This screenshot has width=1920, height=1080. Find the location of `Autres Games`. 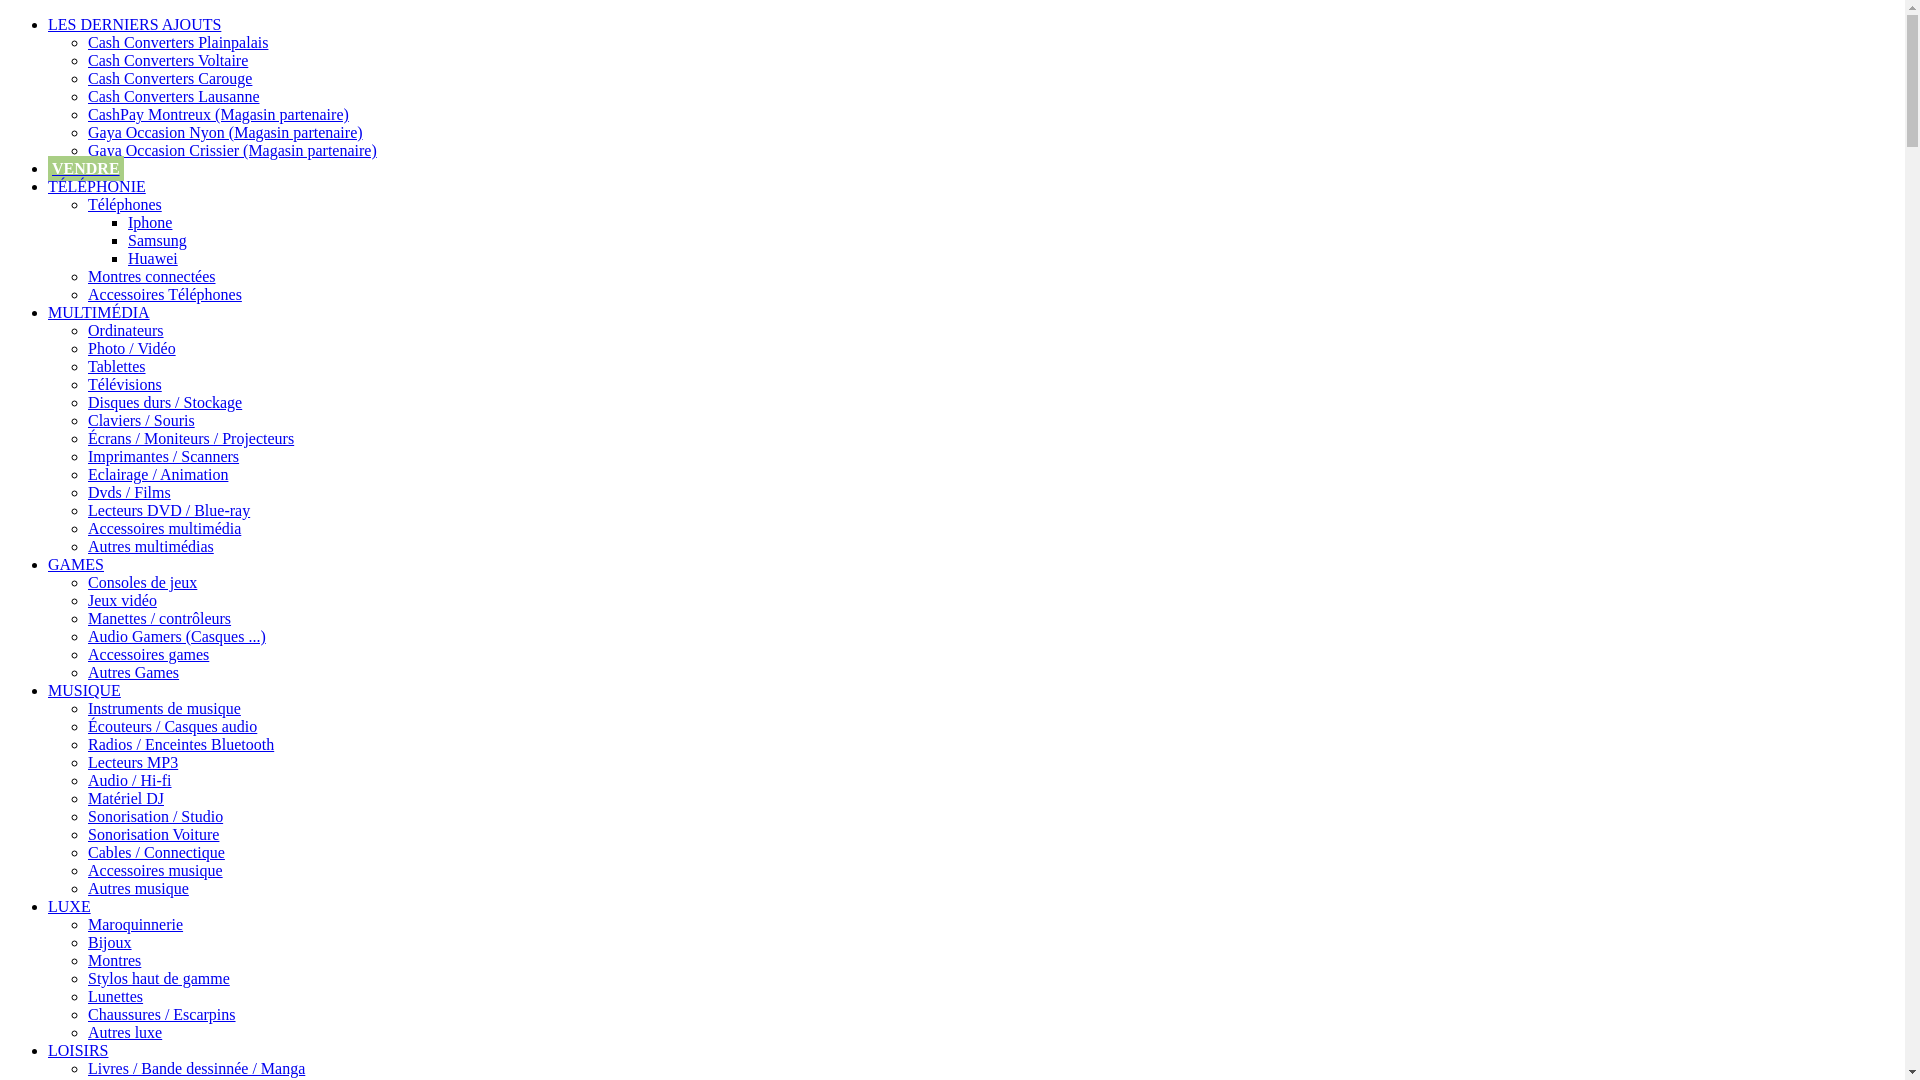

Autres Games is located at coordinates (134, 672).